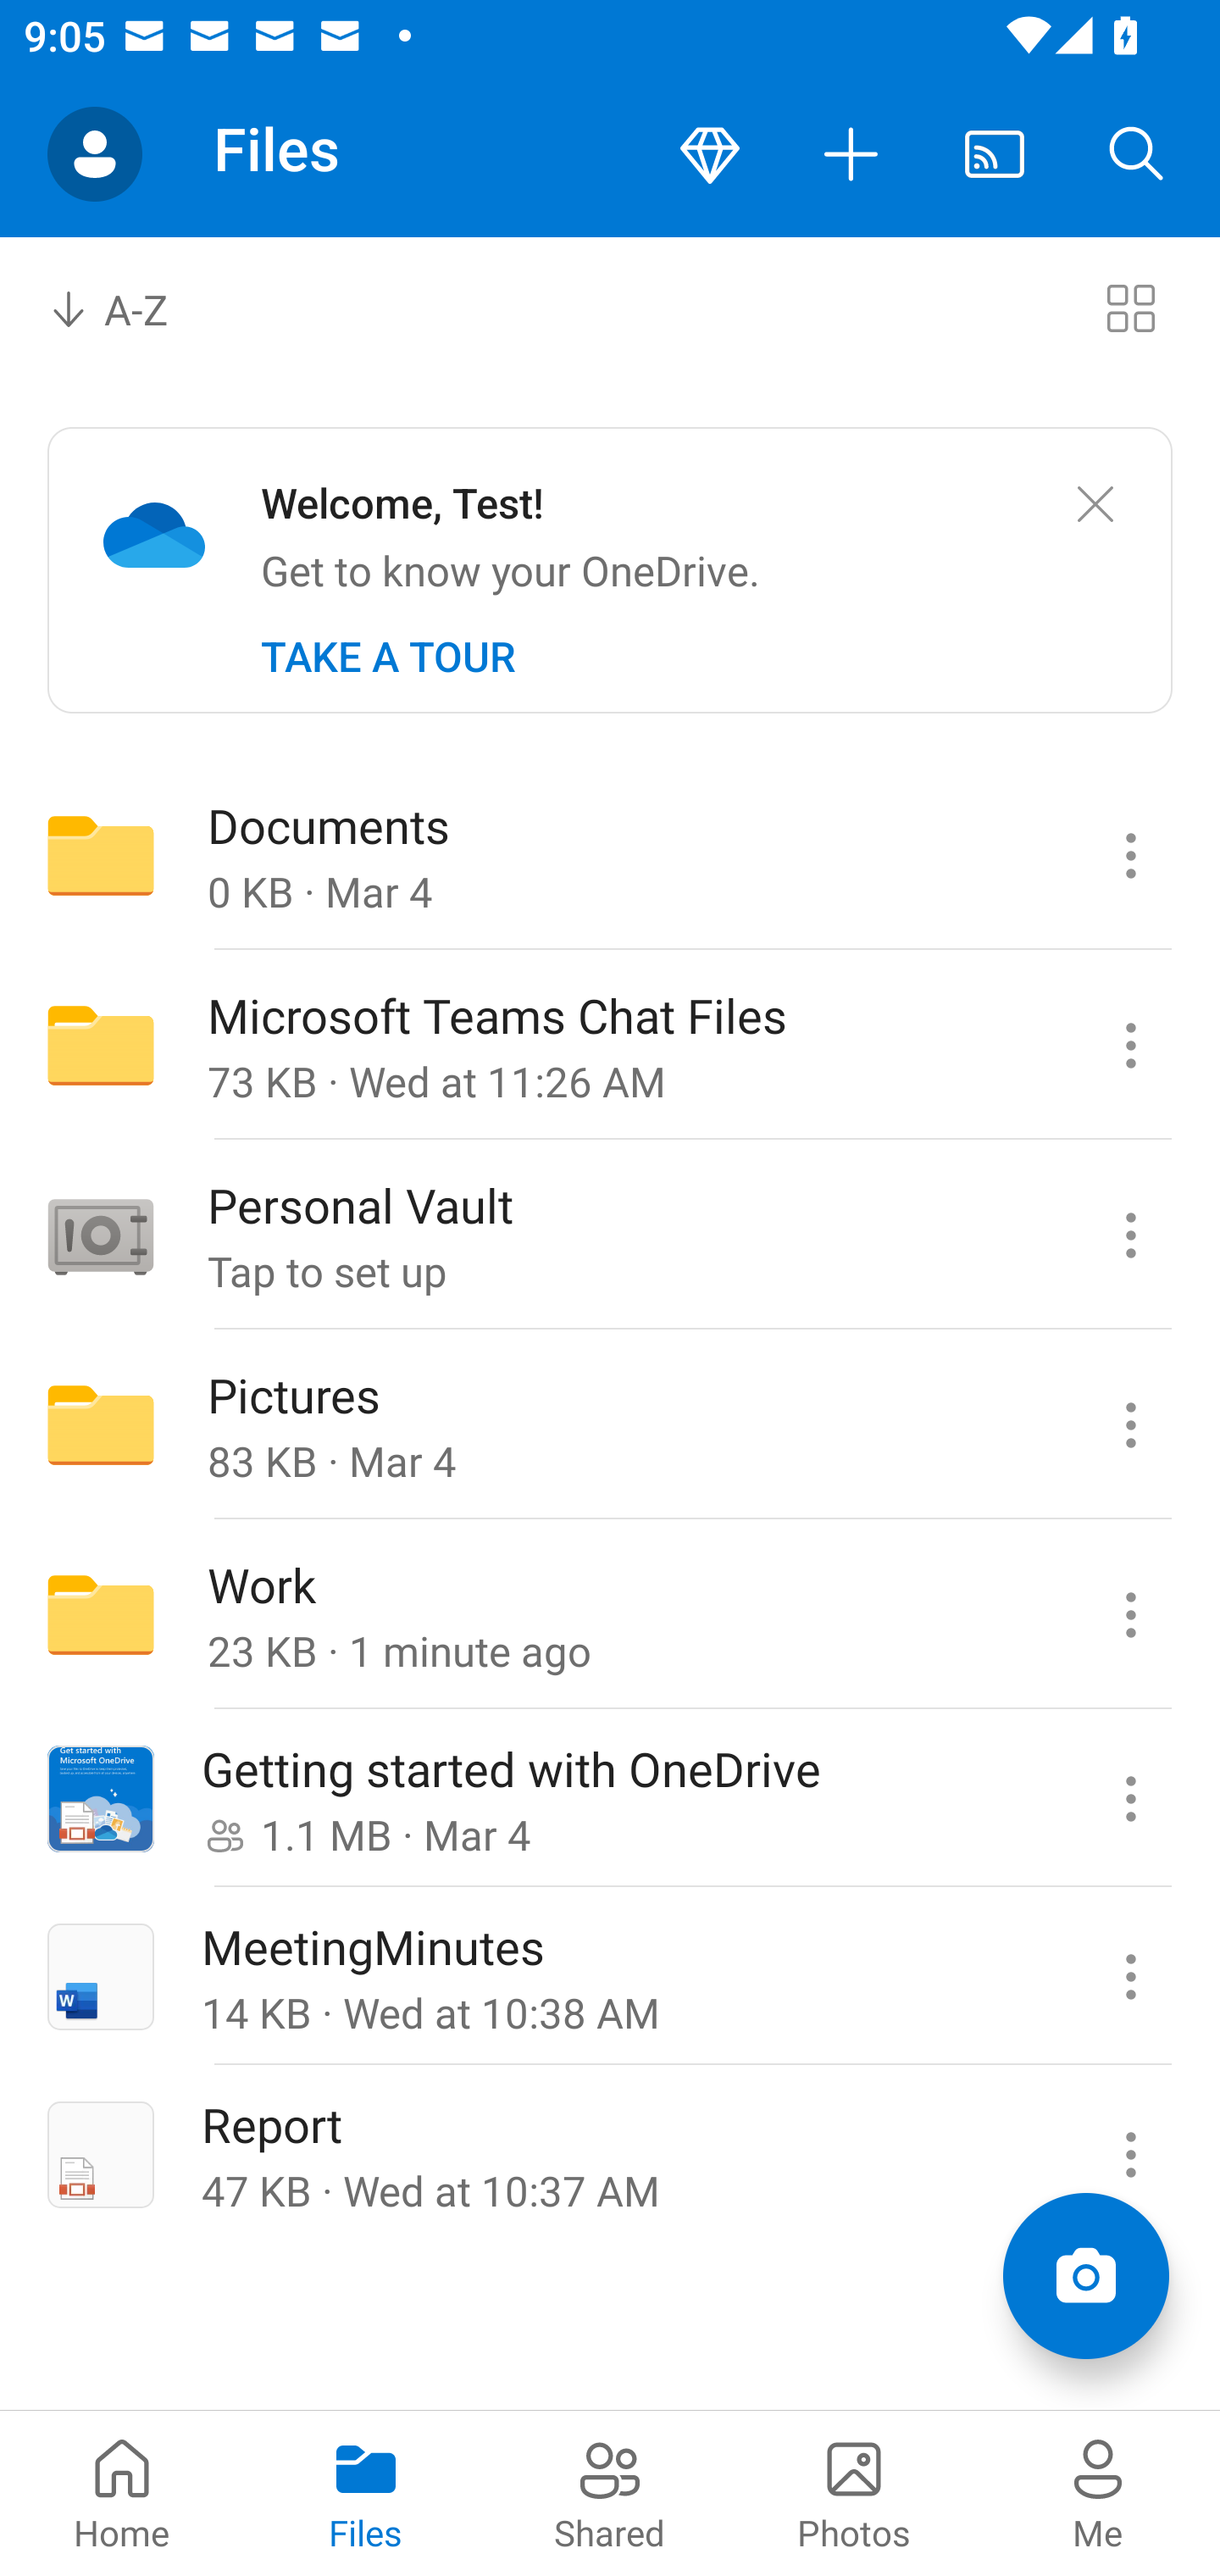 The height and width of the screenshot is (2576, 1220). I want to click on Account switcher, so click(95, 154).